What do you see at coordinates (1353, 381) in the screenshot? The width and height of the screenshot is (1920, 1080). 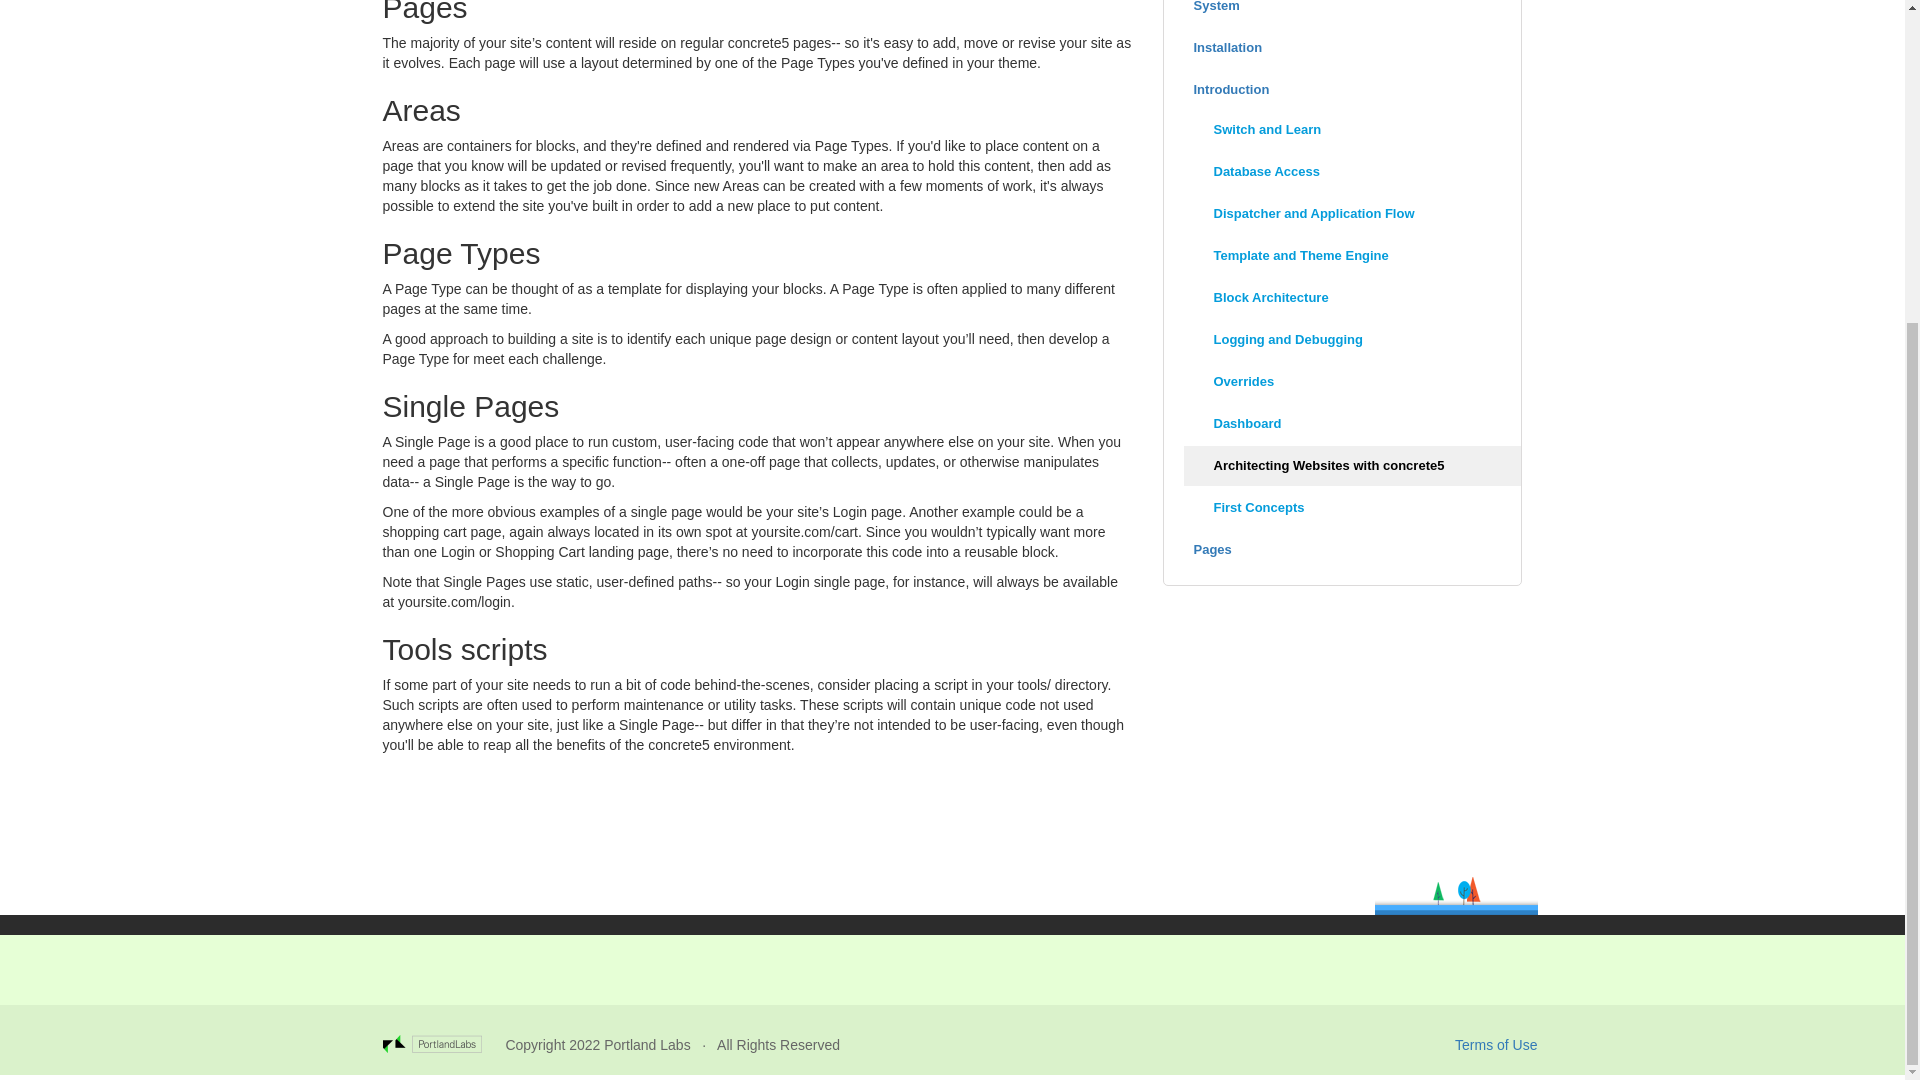 I see `Overrides` at bounding box center [1353, 381].